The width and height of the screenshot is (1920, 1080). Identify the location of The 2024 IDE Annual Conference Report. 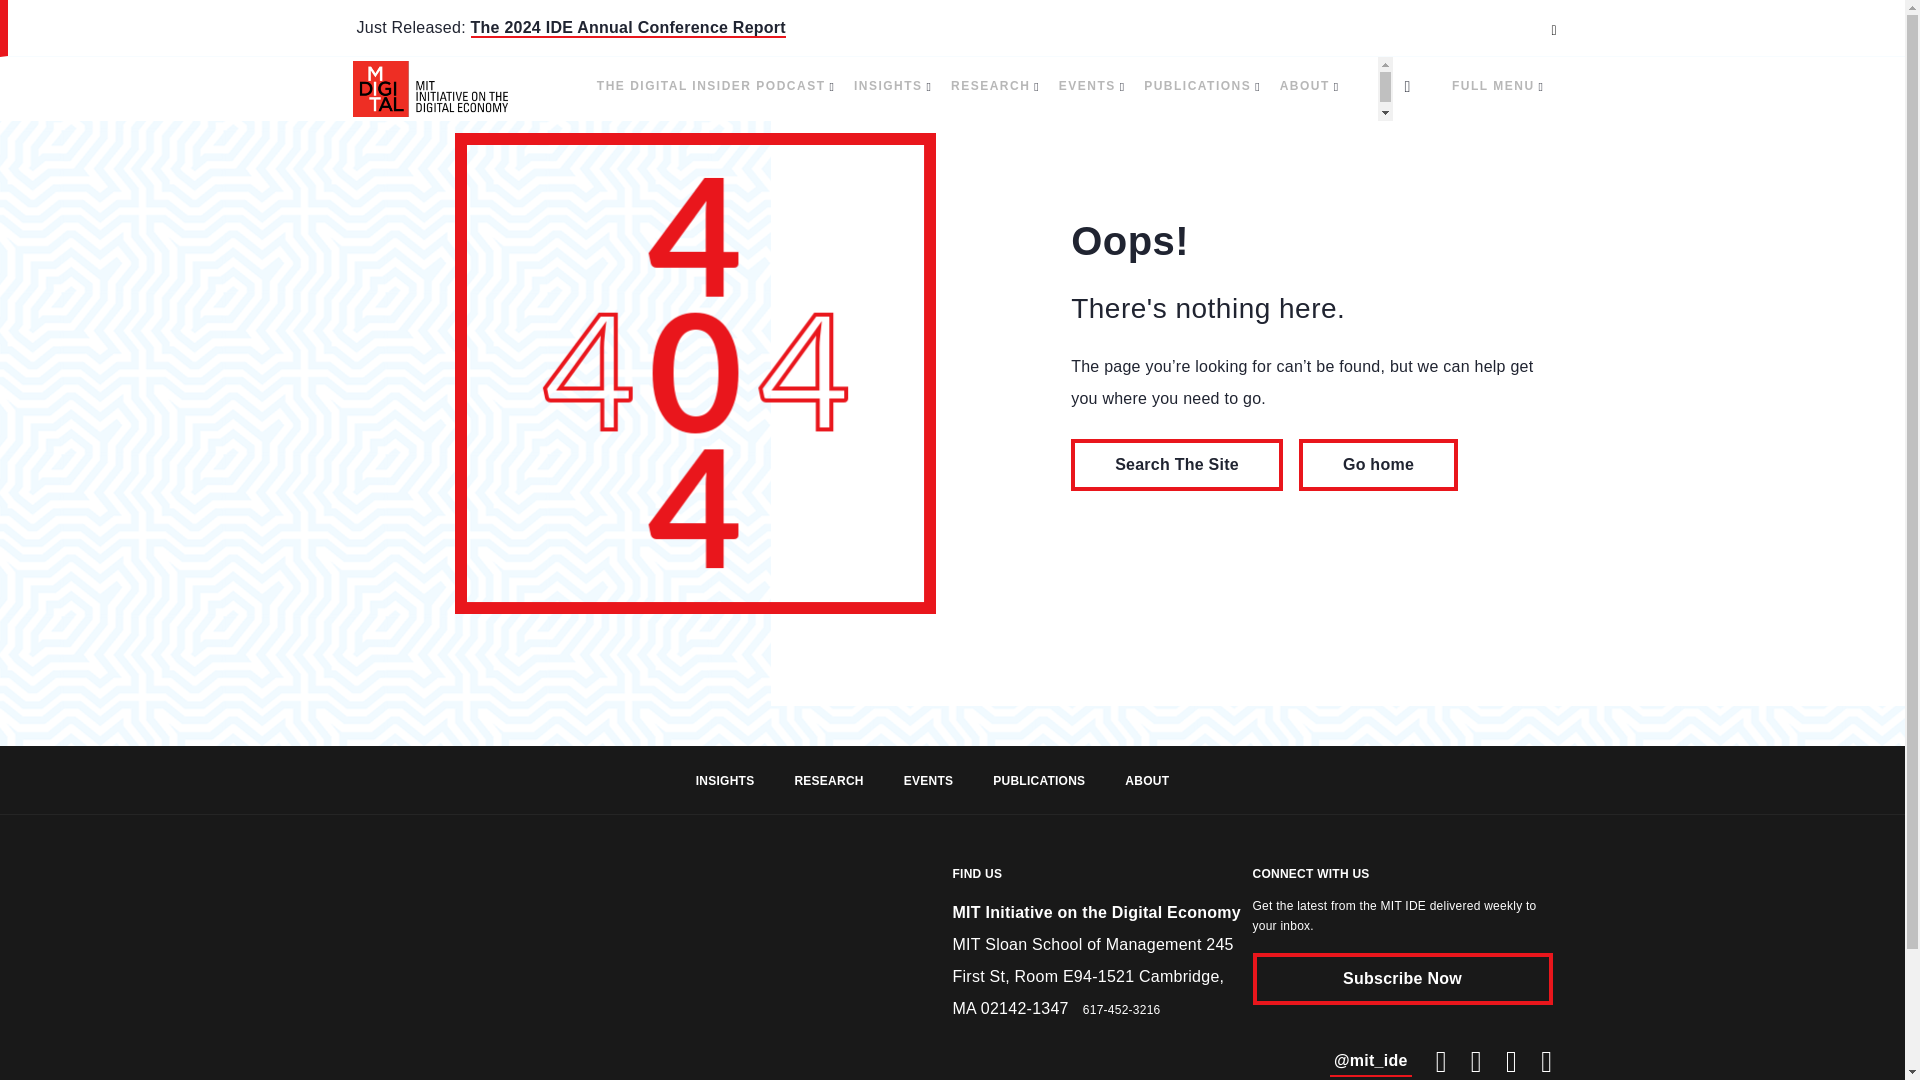
(628, 28).